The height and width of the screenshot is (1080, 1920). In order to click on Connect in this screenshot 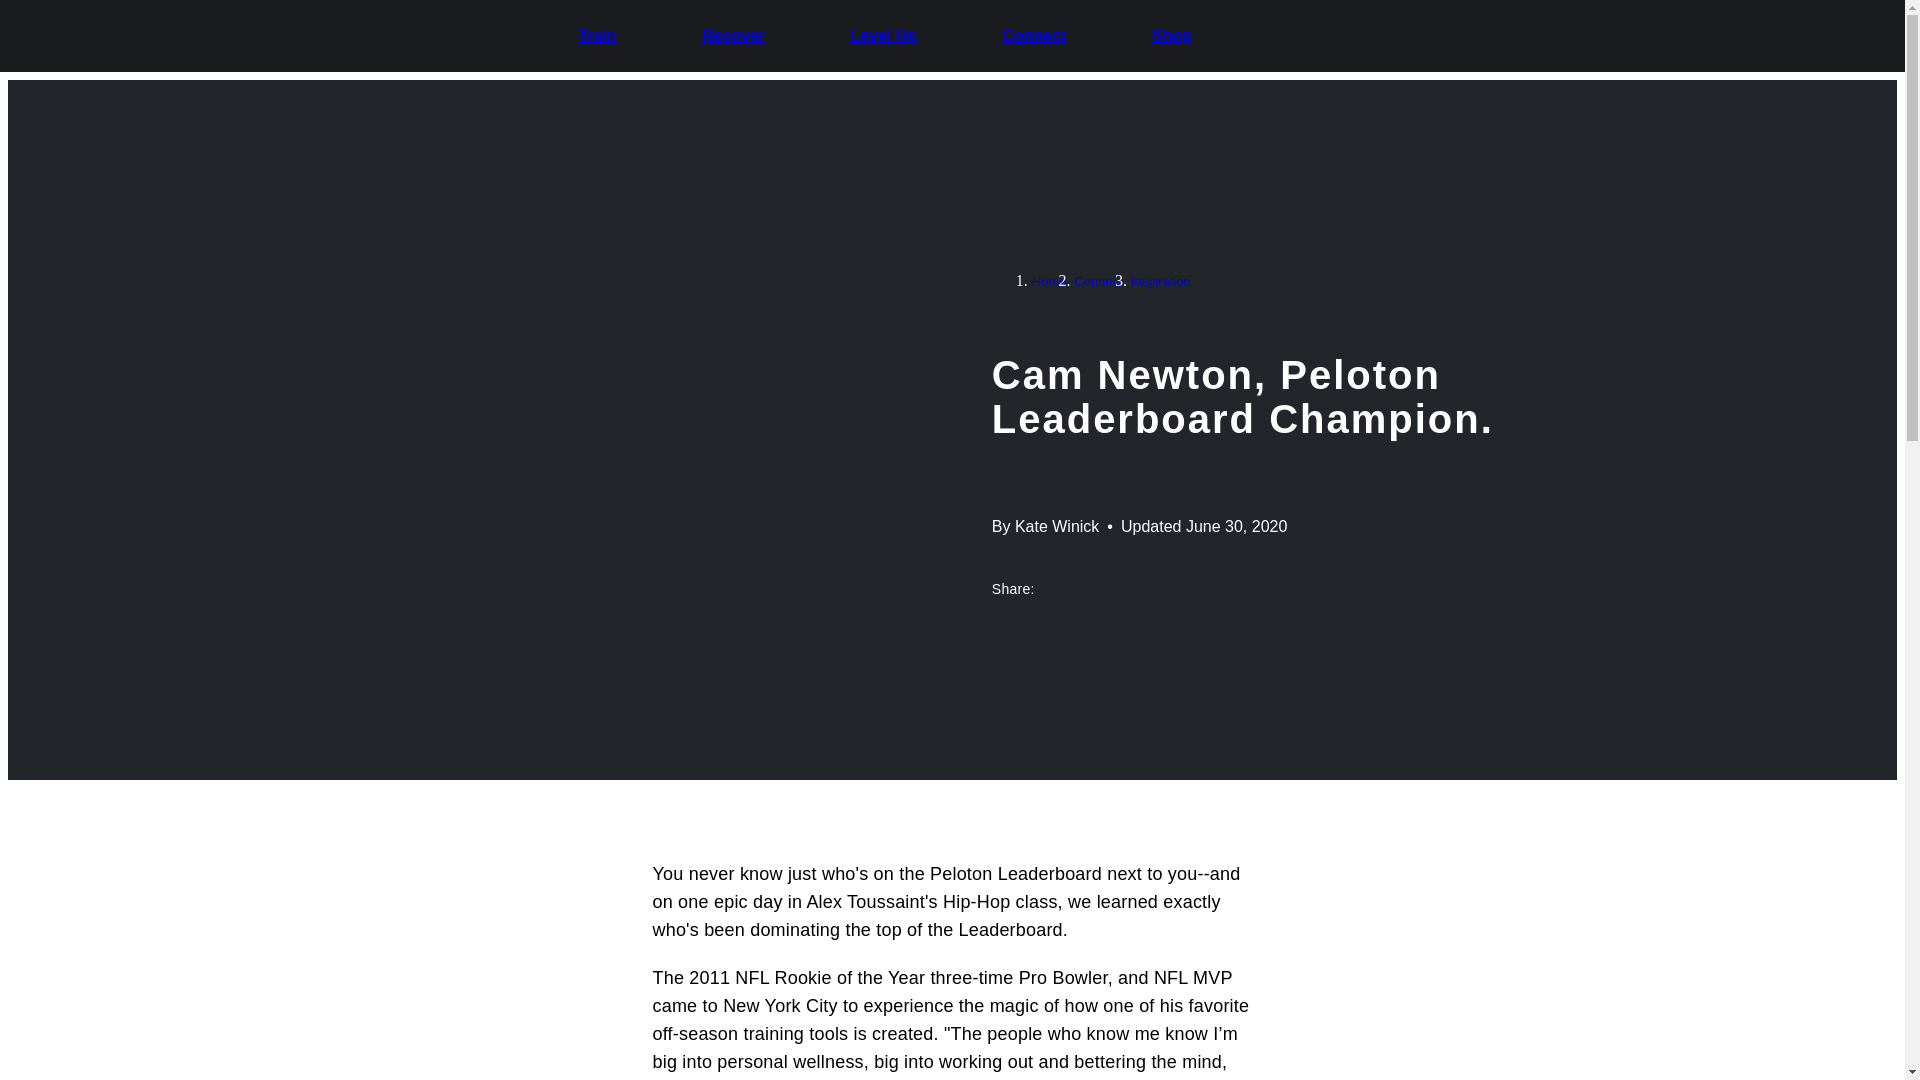, I will do `click(1097, 280)`.